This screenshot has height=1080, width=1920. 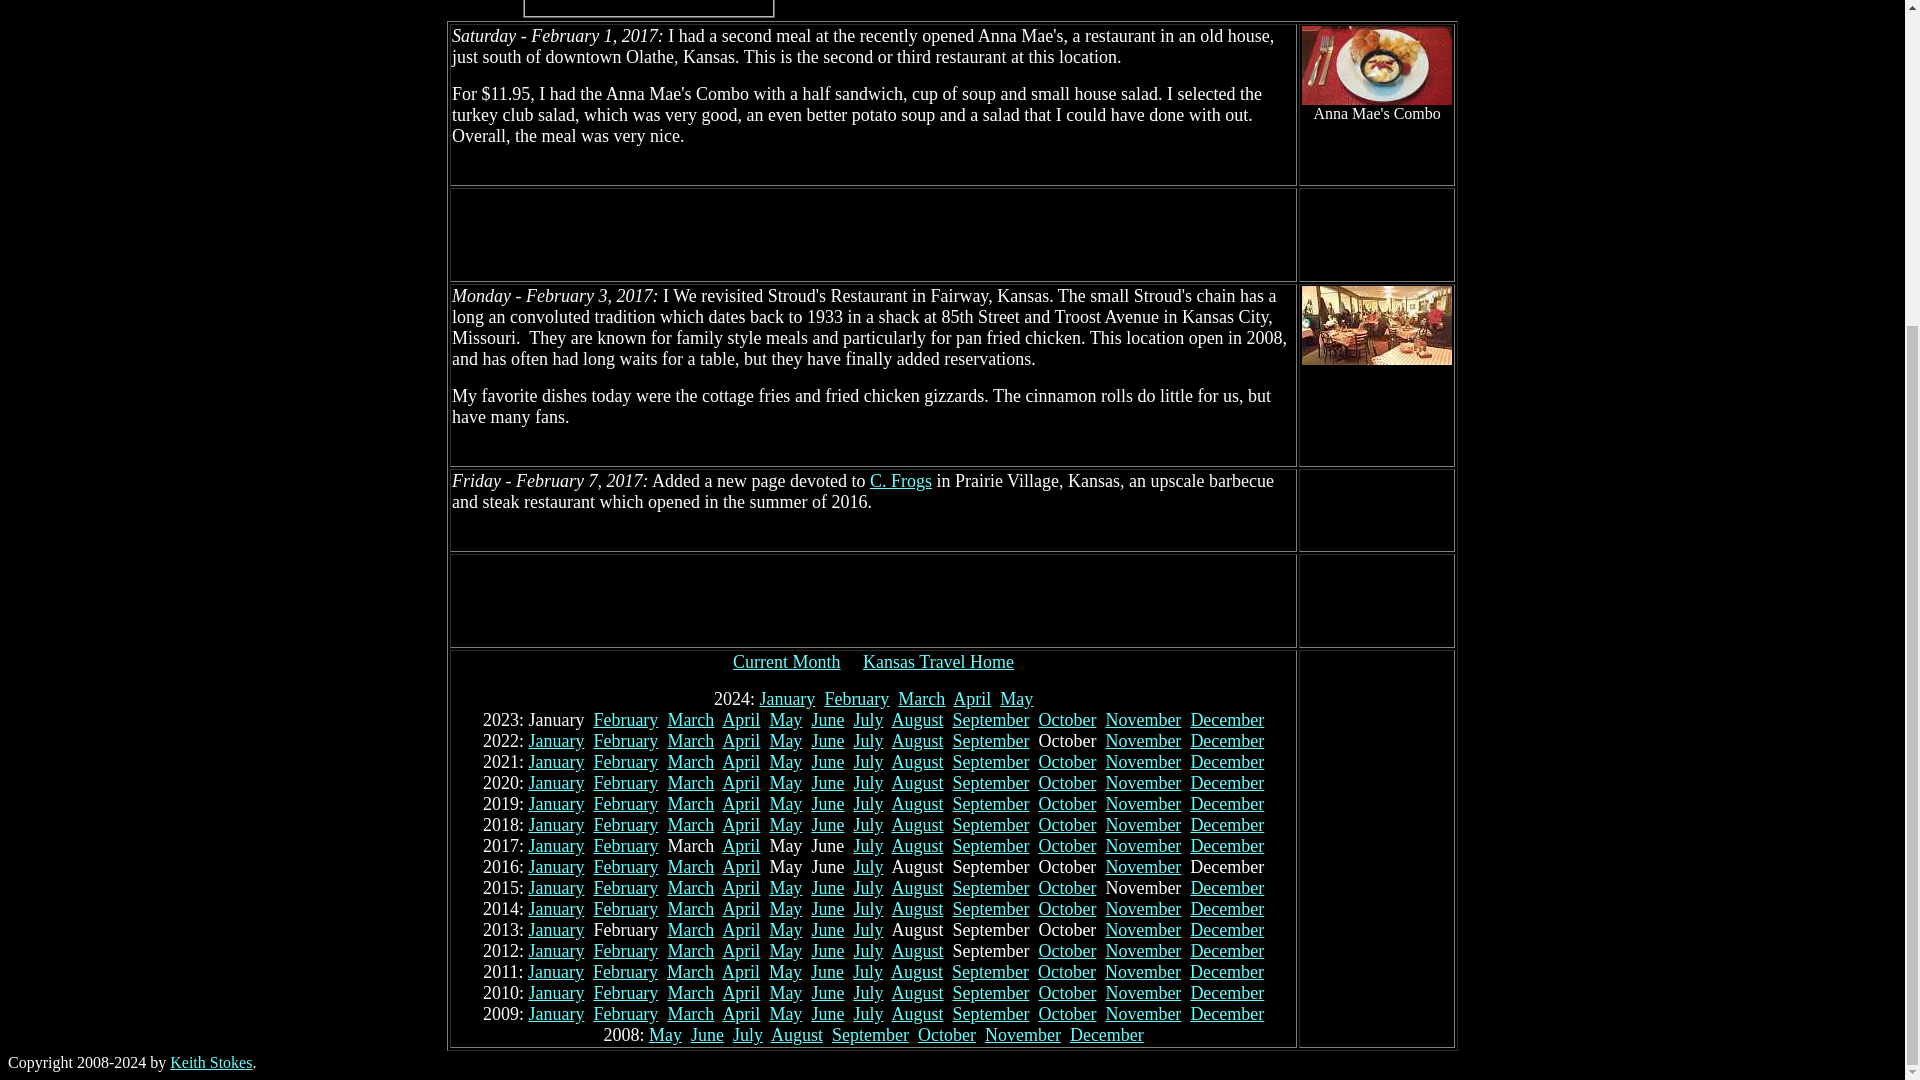 What do you see at coordinates (740, 740) in the screenshot?
I see `April` at bounding box center [740, 740].